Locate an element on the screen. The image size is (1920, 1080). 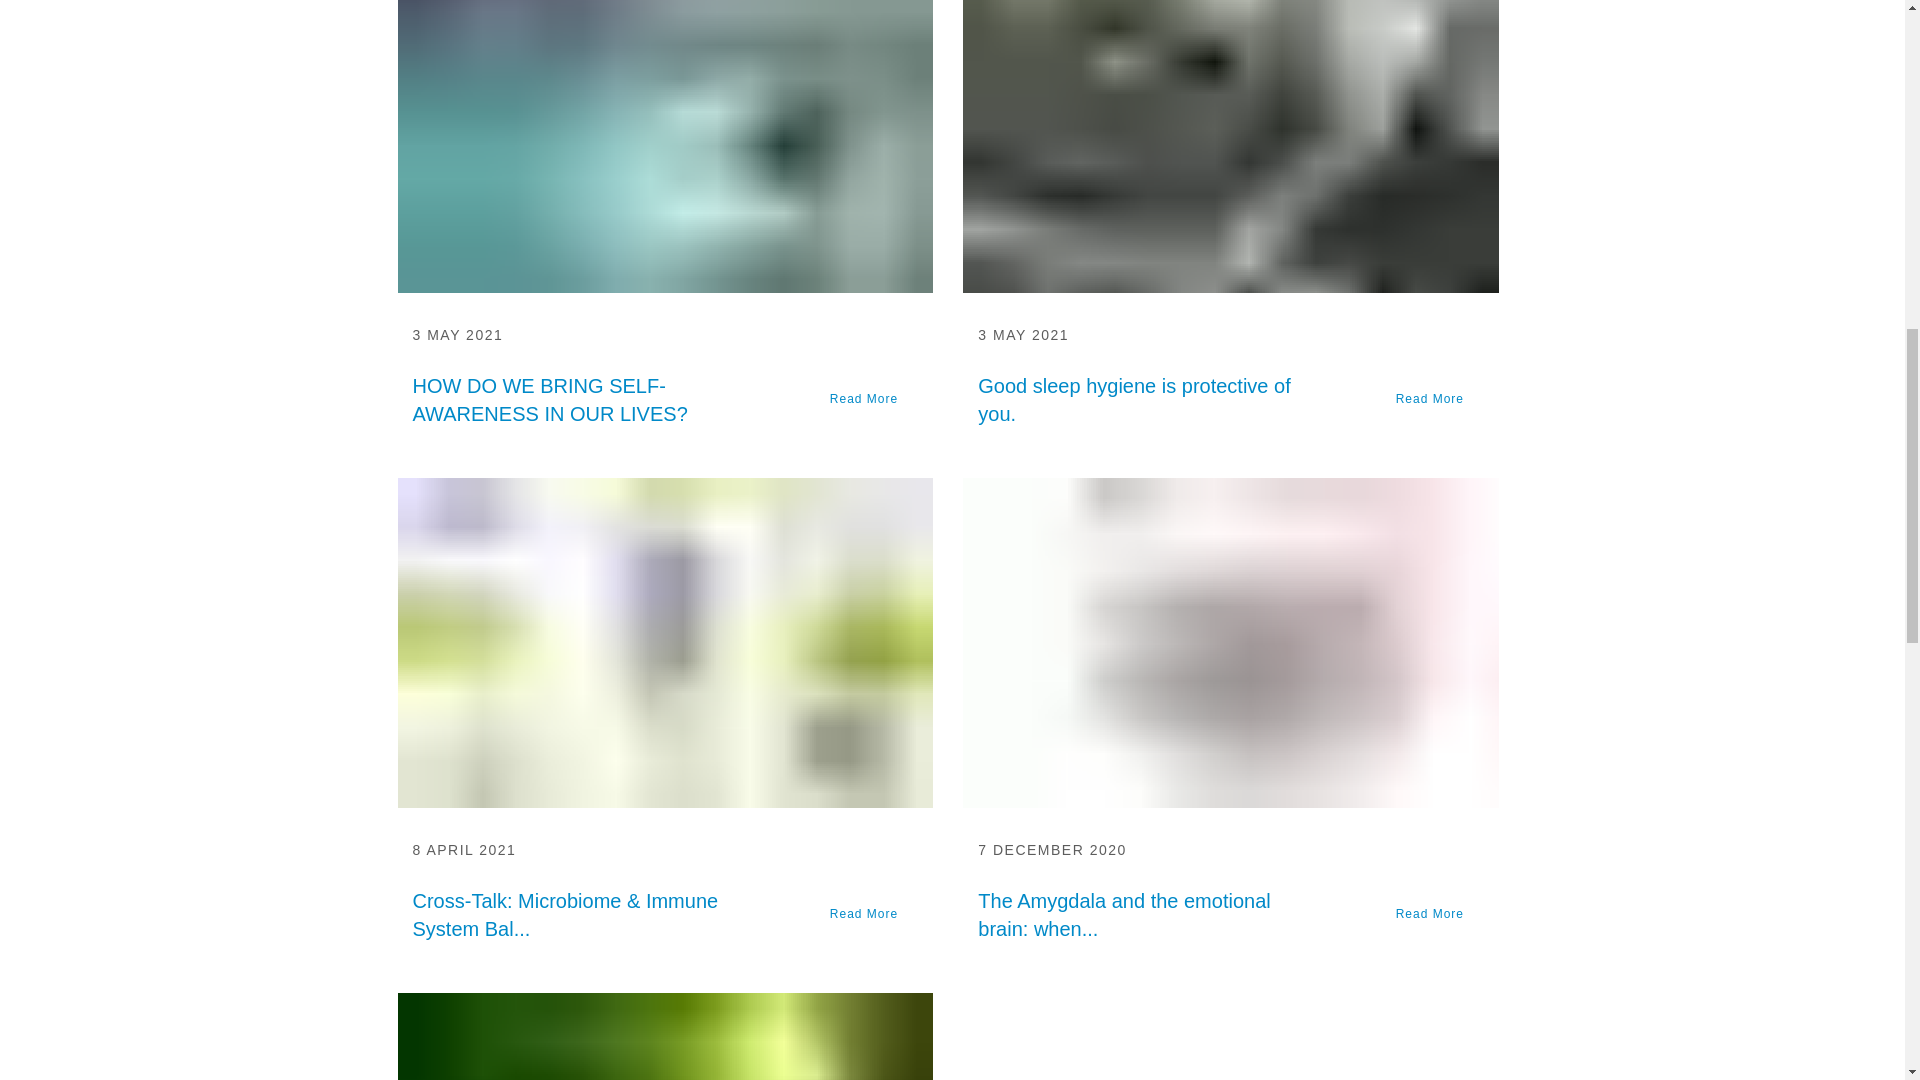
Read More is located at coordinates (871, 400).